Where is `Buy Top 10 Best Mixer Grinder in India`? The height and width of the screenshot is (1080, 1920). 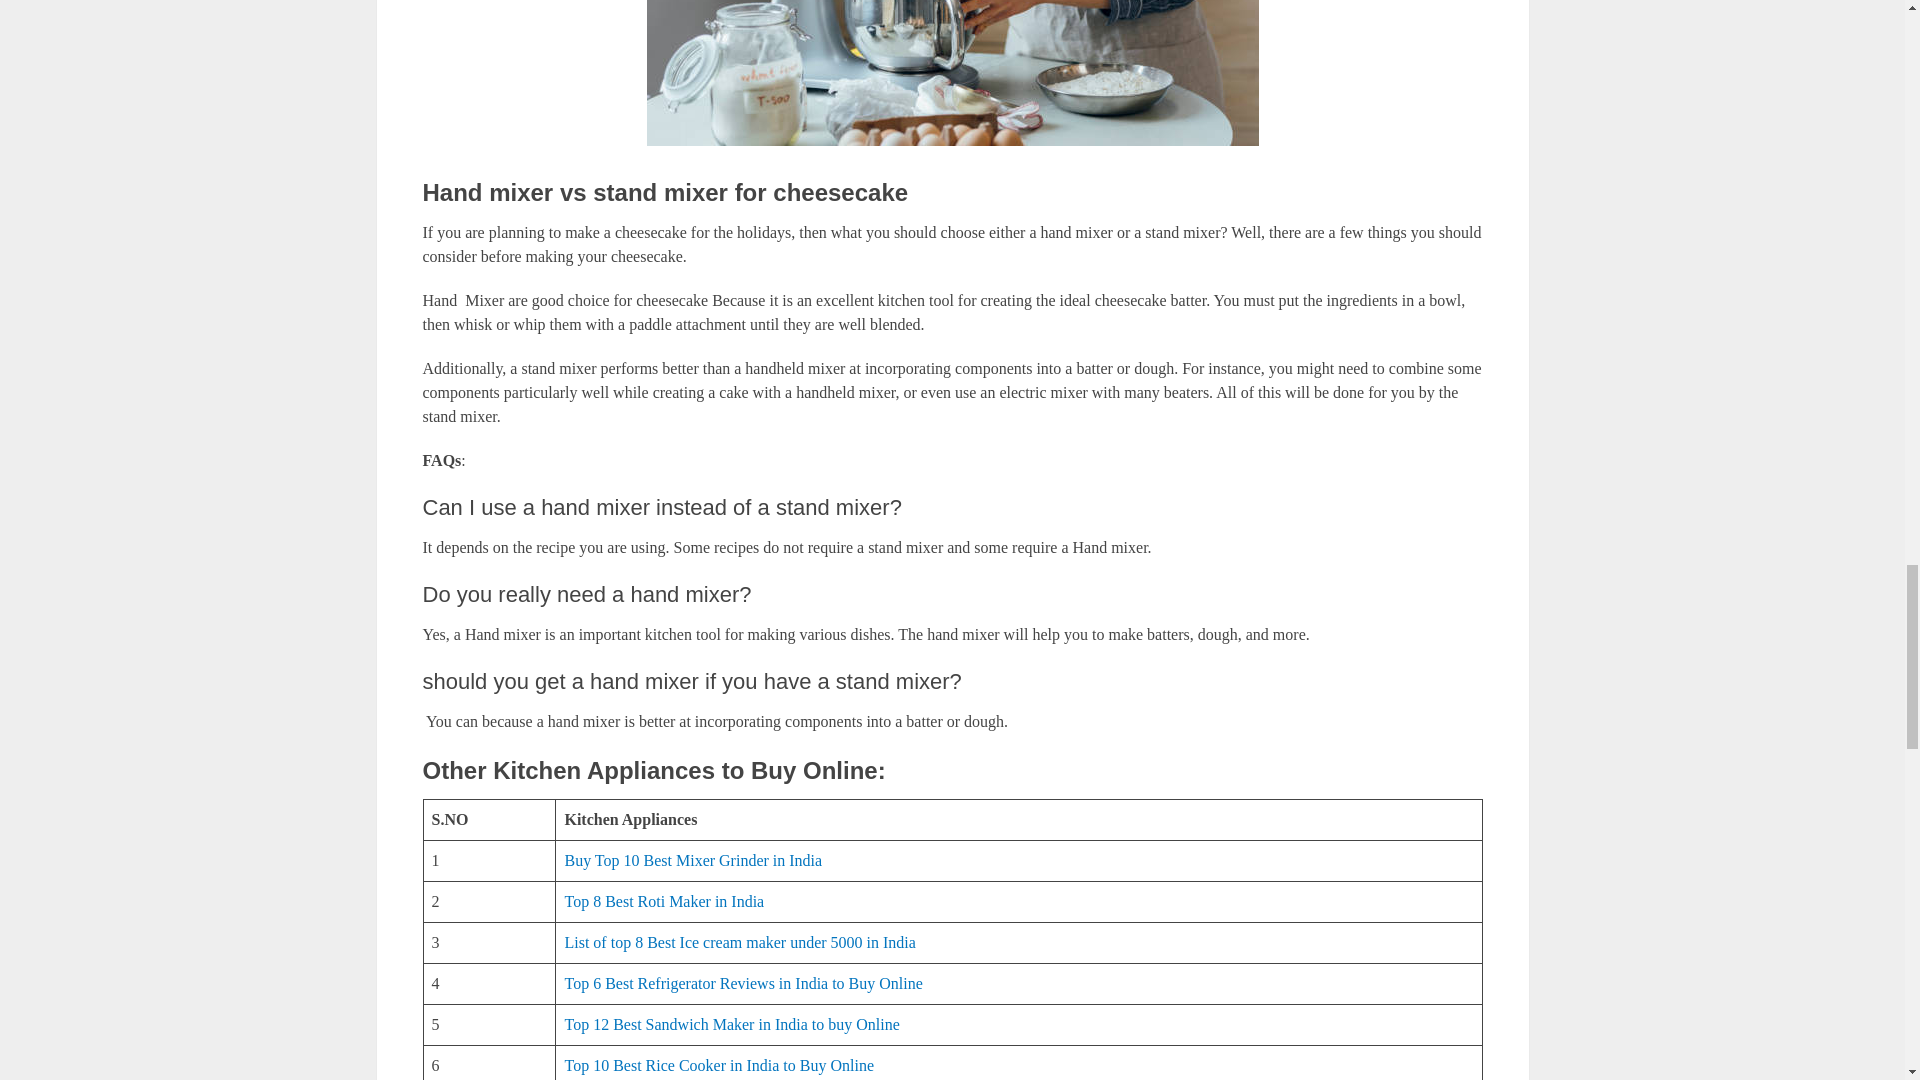
Buy Top 10 Best Mixer Grinder in India is located at coordinates (692, 860).